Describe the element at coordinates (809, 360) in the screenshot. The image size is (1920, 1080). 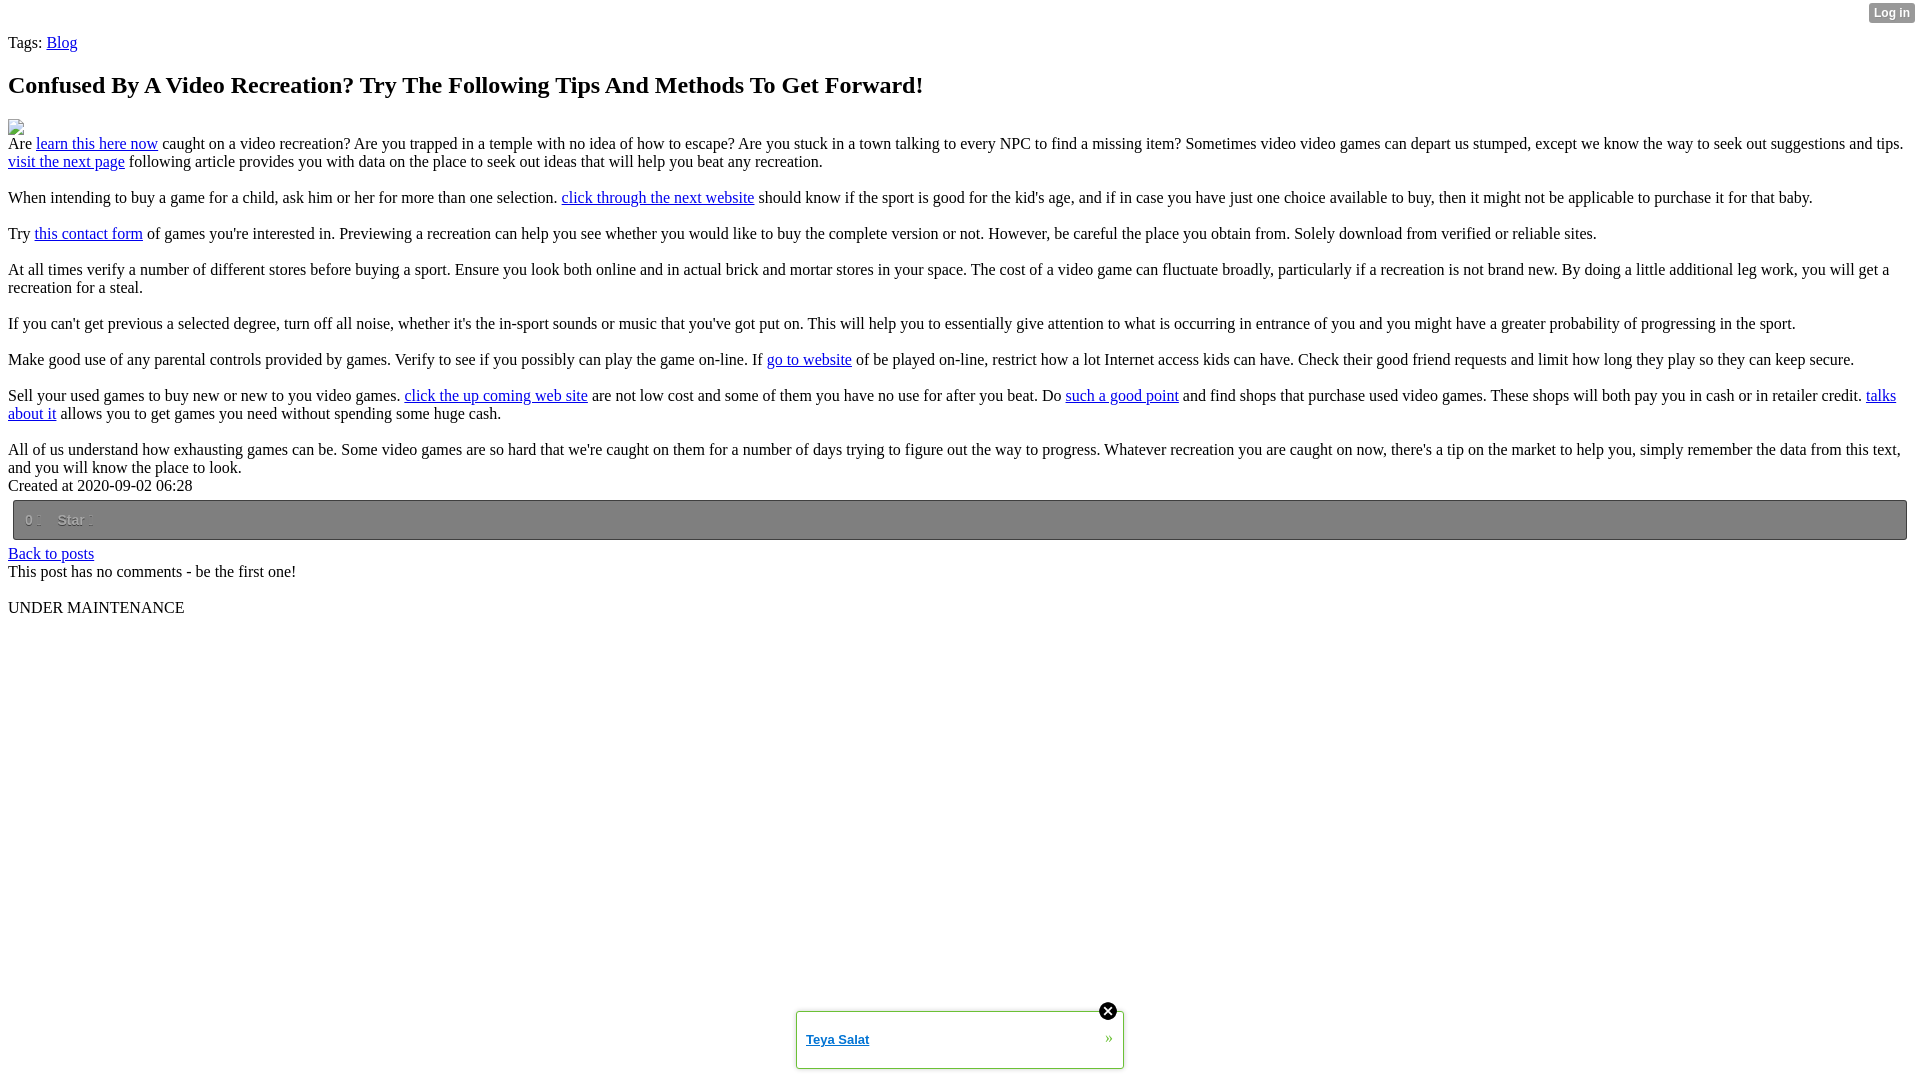
I see `go to website` at that location.